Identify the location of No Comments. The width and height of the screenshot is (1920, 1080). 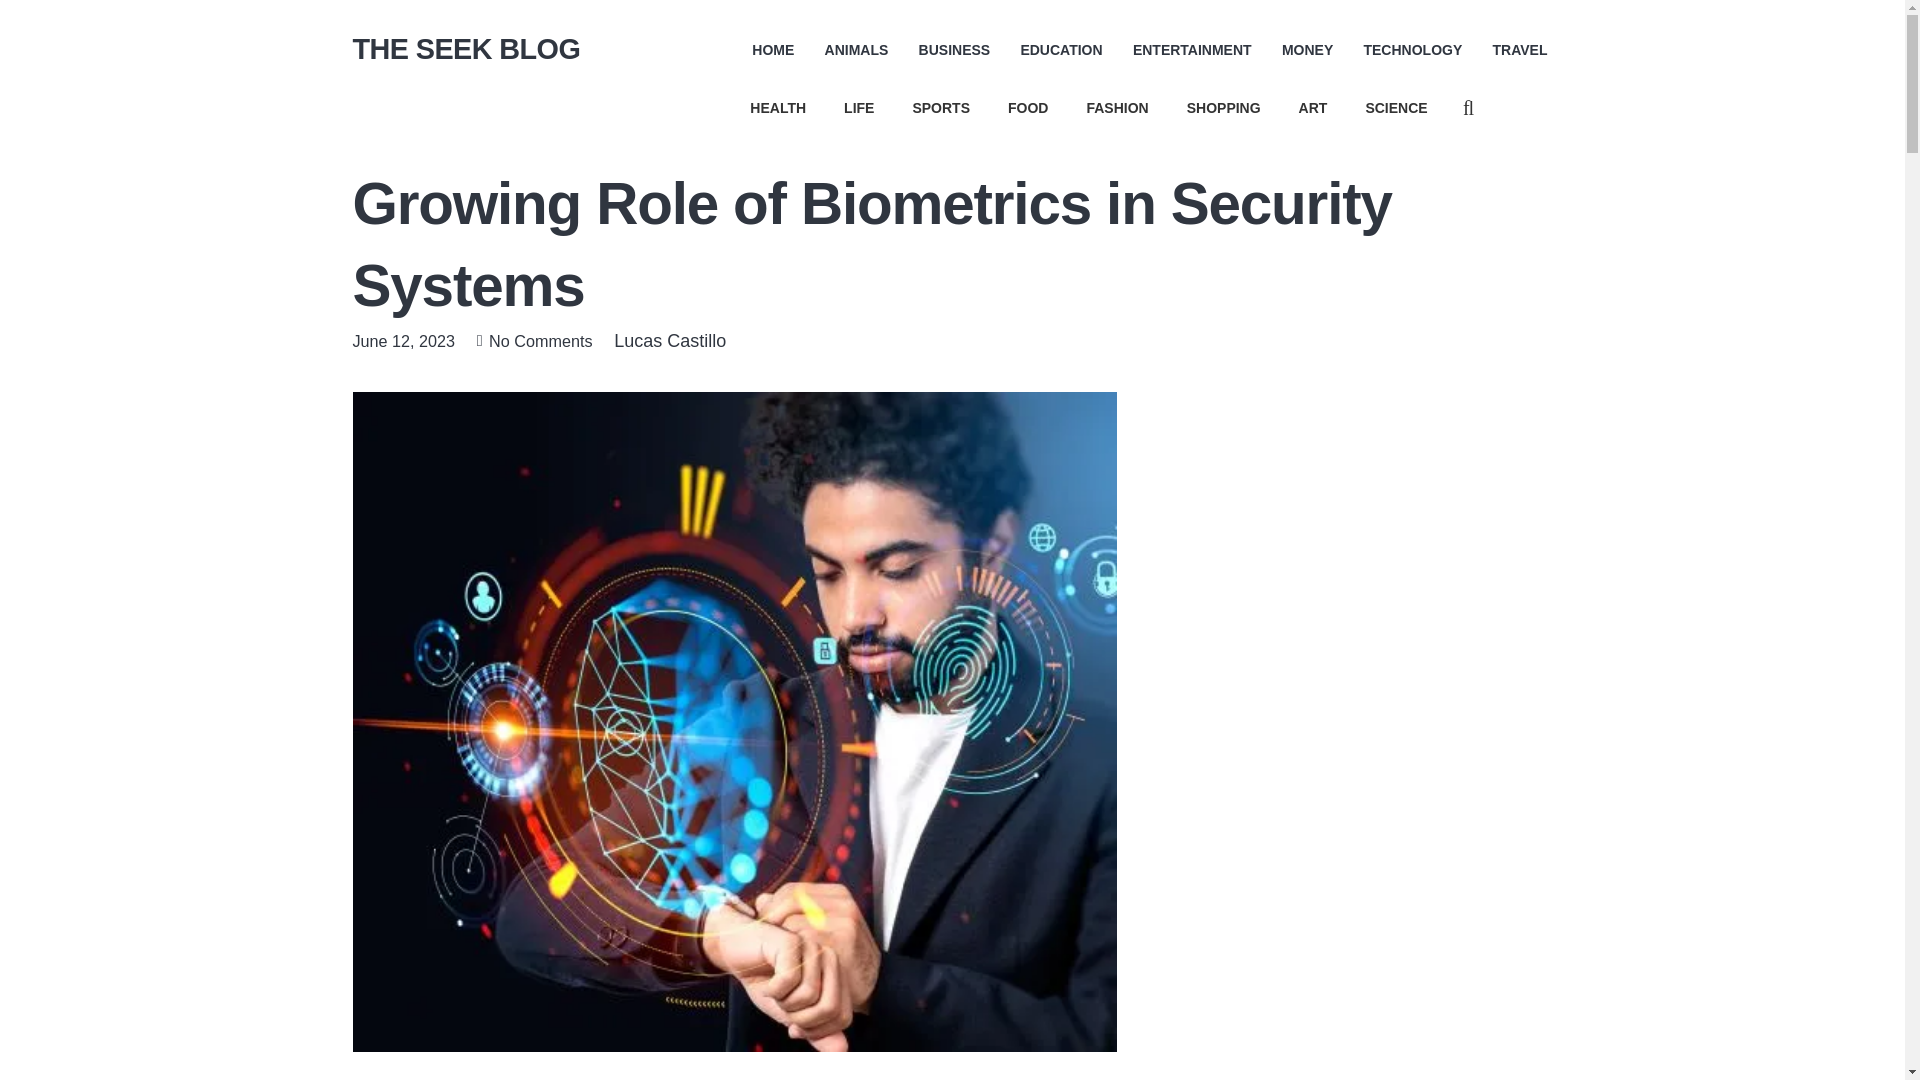
(540, 340).